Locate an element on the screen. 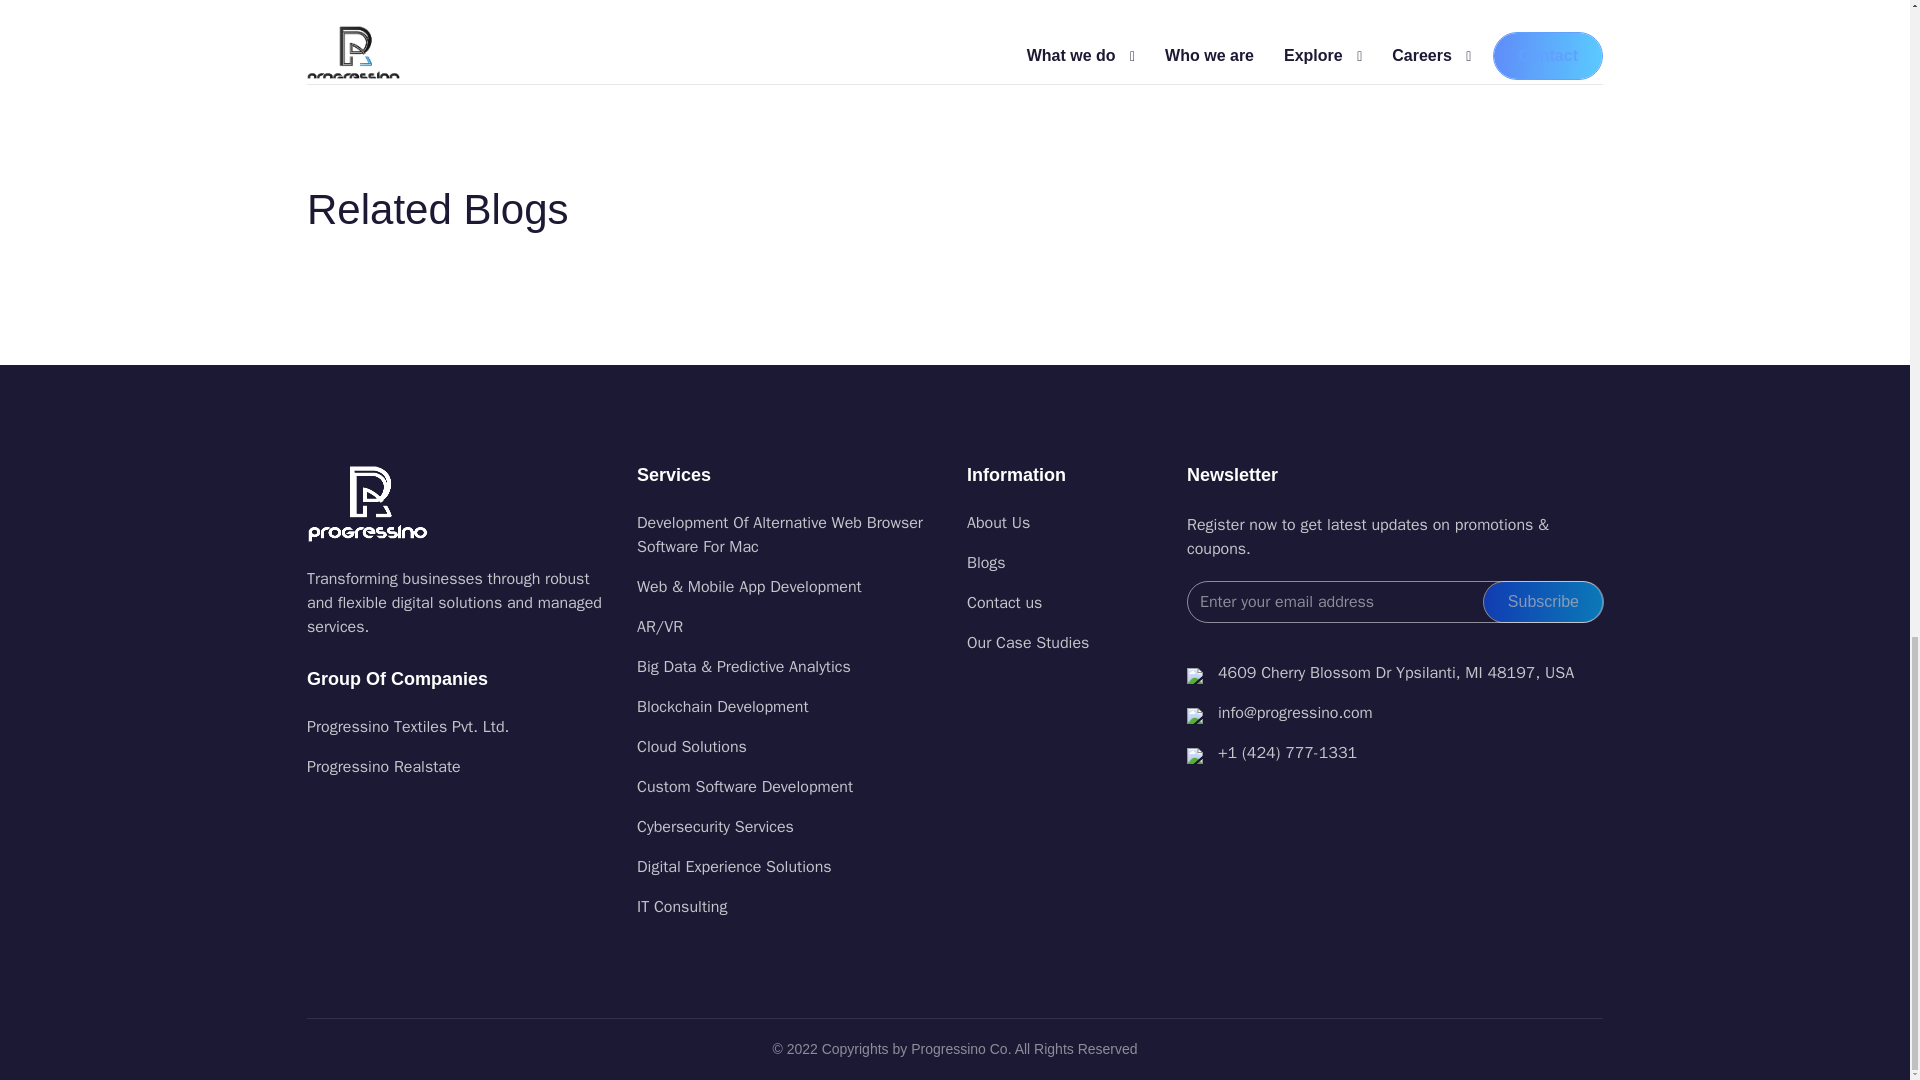 The image size is (1920, 1080). Contact us is located at coordinates (1065, 602).